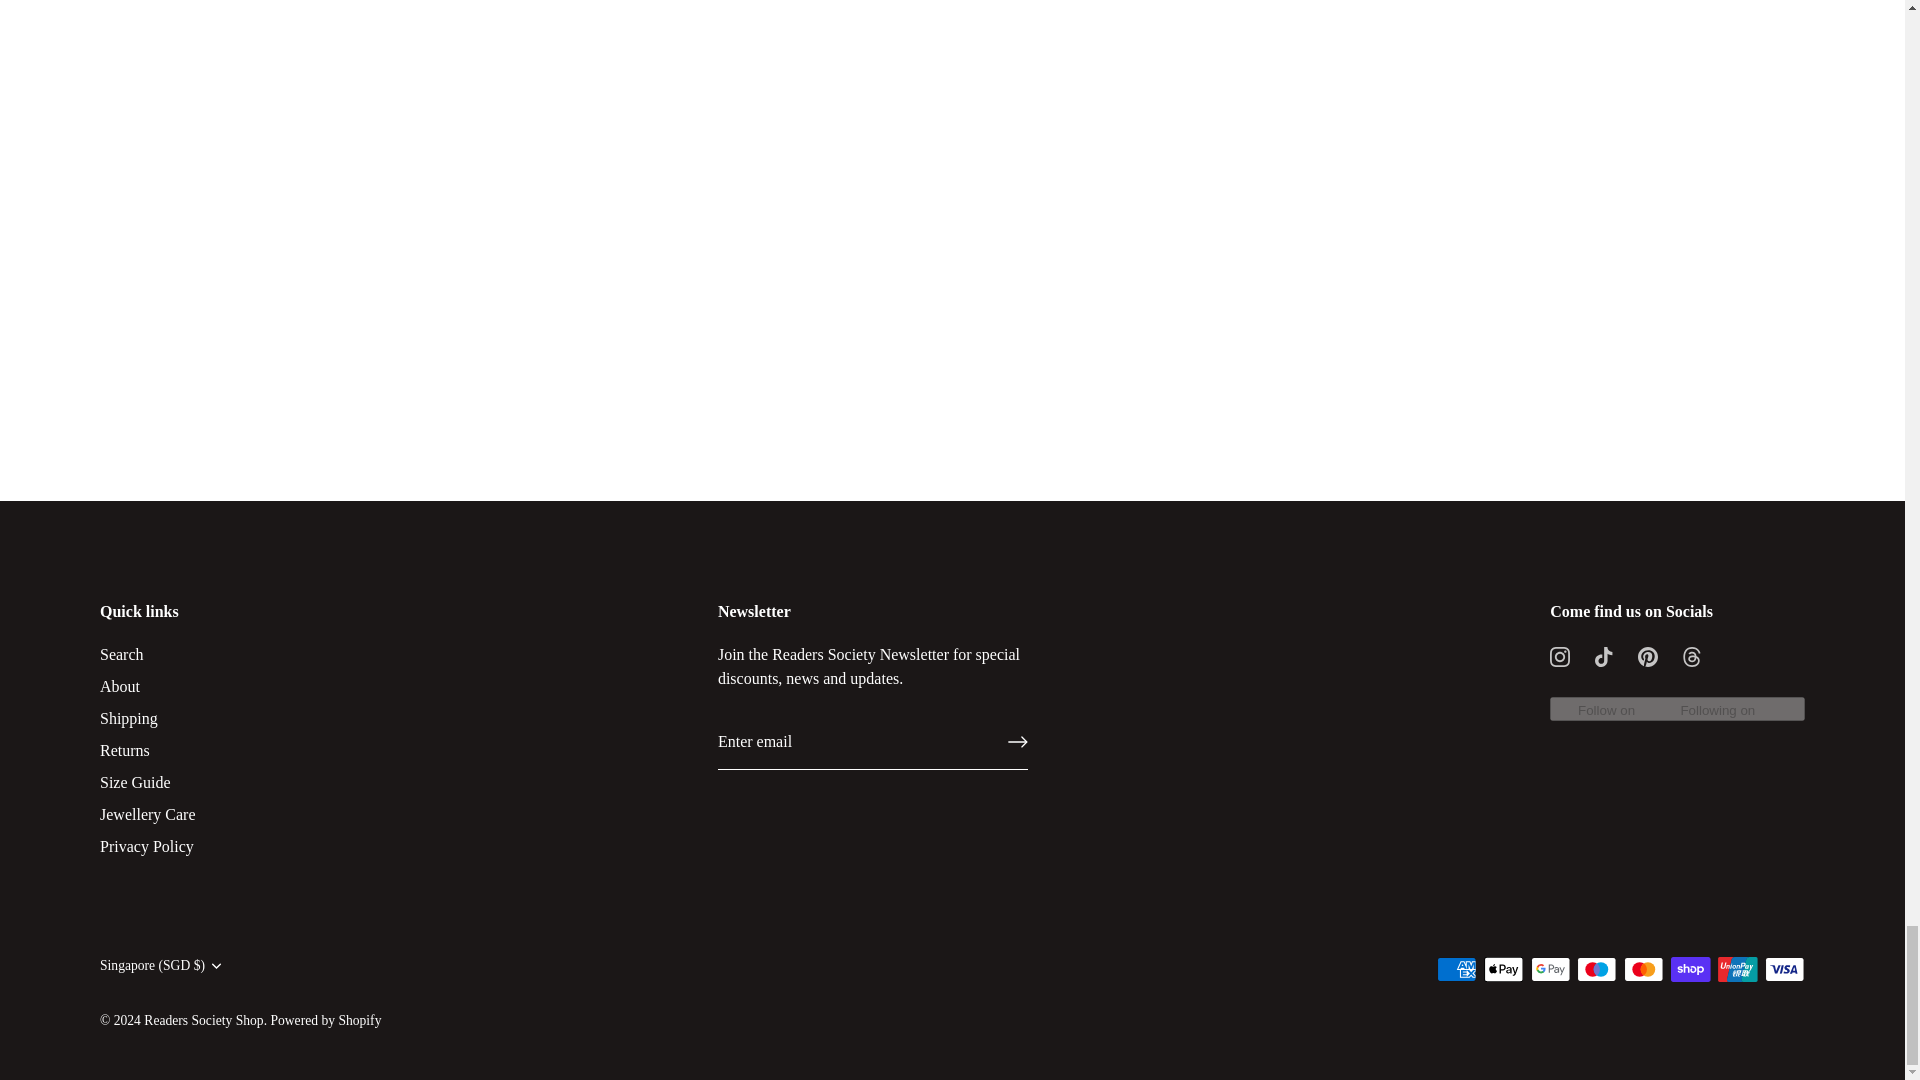  I want to click on Pinterest, so click(1648, 656).